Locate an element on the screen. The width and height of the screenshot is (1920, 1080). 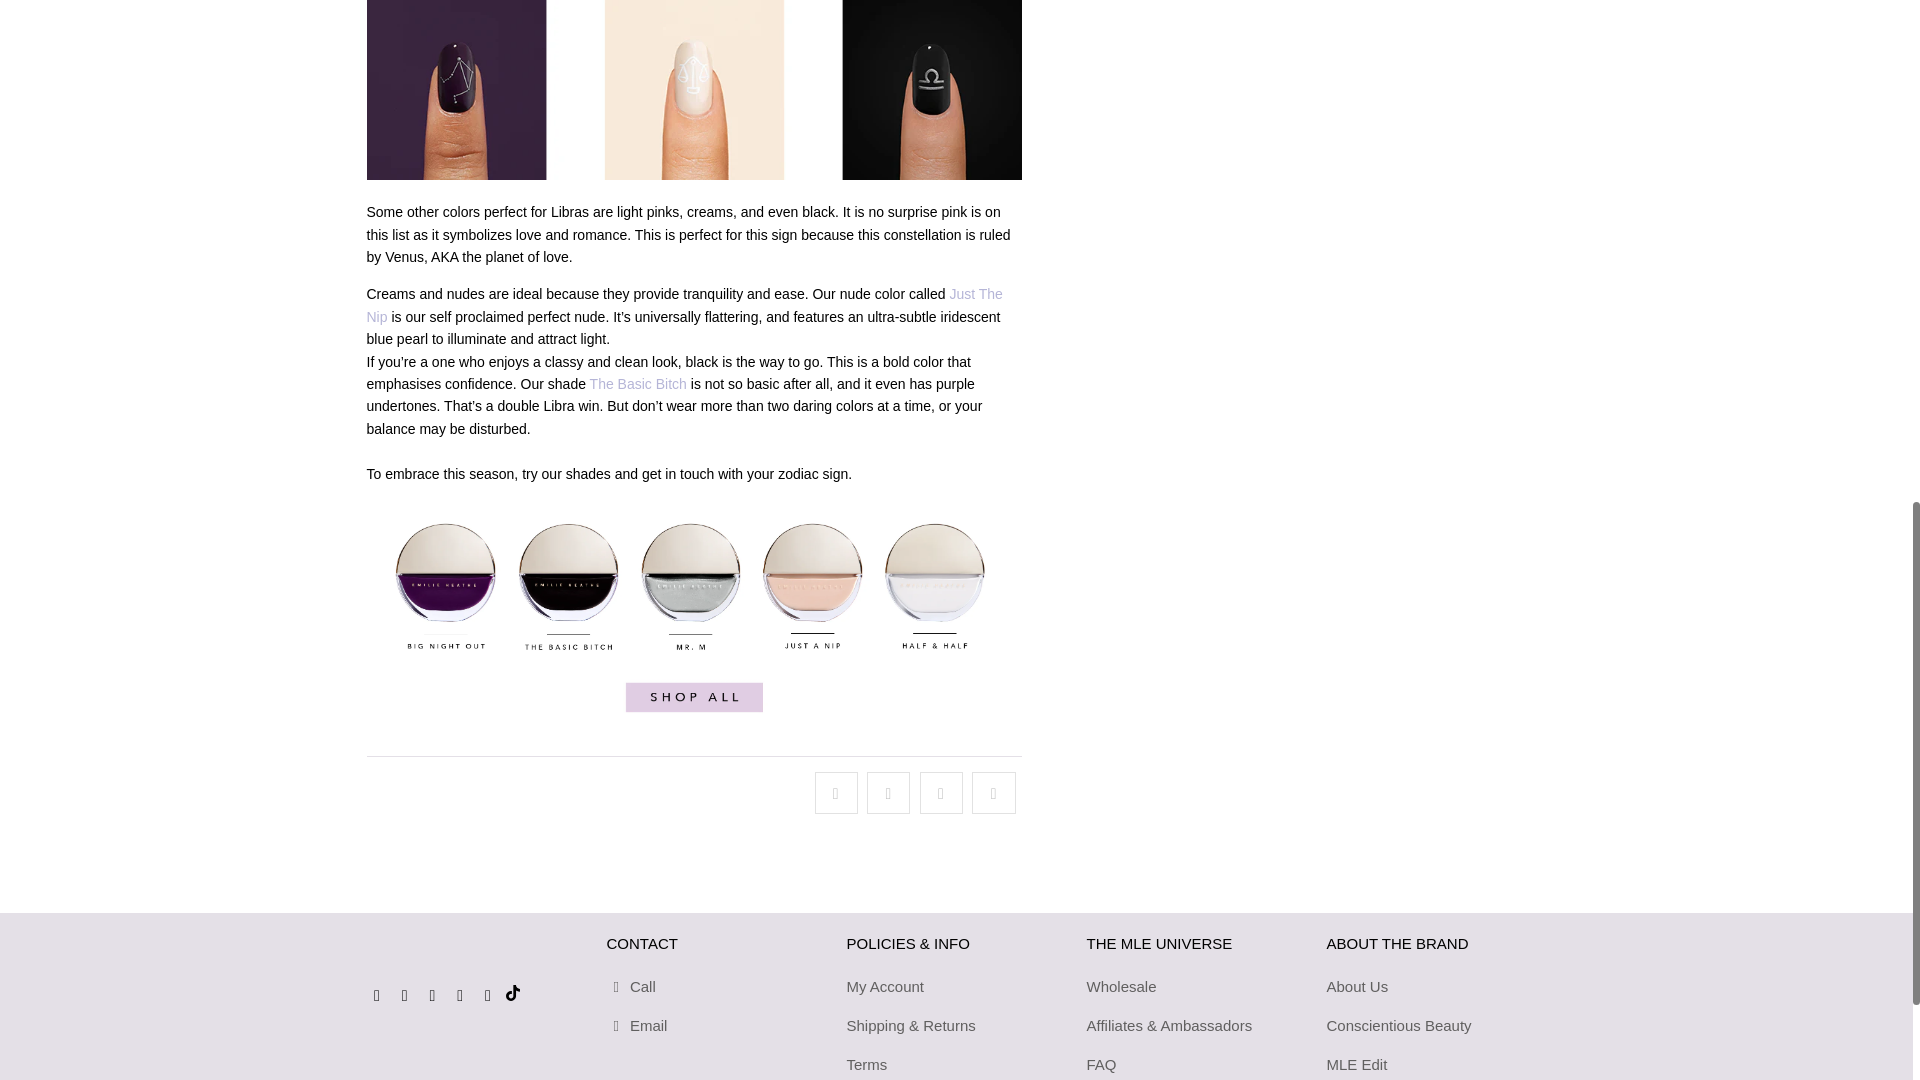
Share this on Twitter is located at coordinates (835, 793).